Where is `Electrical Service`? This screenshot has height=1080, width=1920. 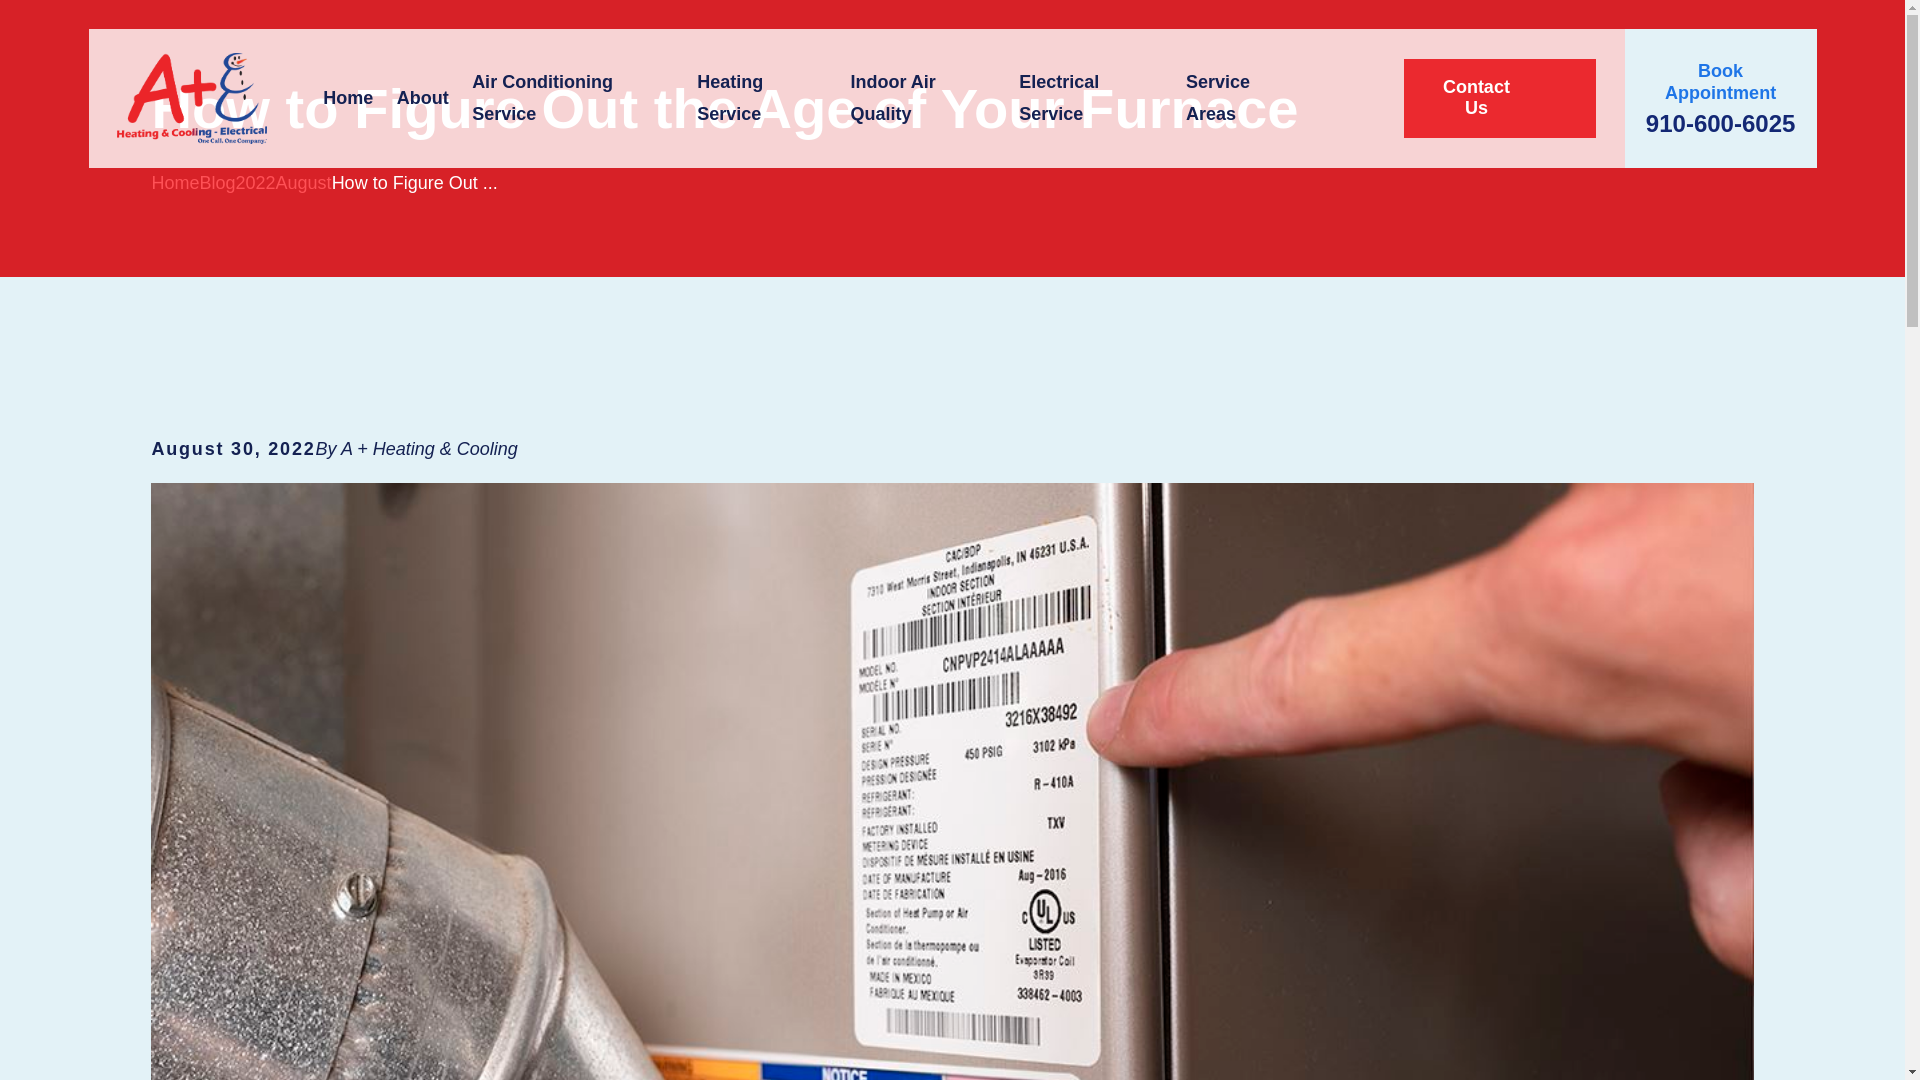 Electrical Service is located at coordinates (1090, 97).